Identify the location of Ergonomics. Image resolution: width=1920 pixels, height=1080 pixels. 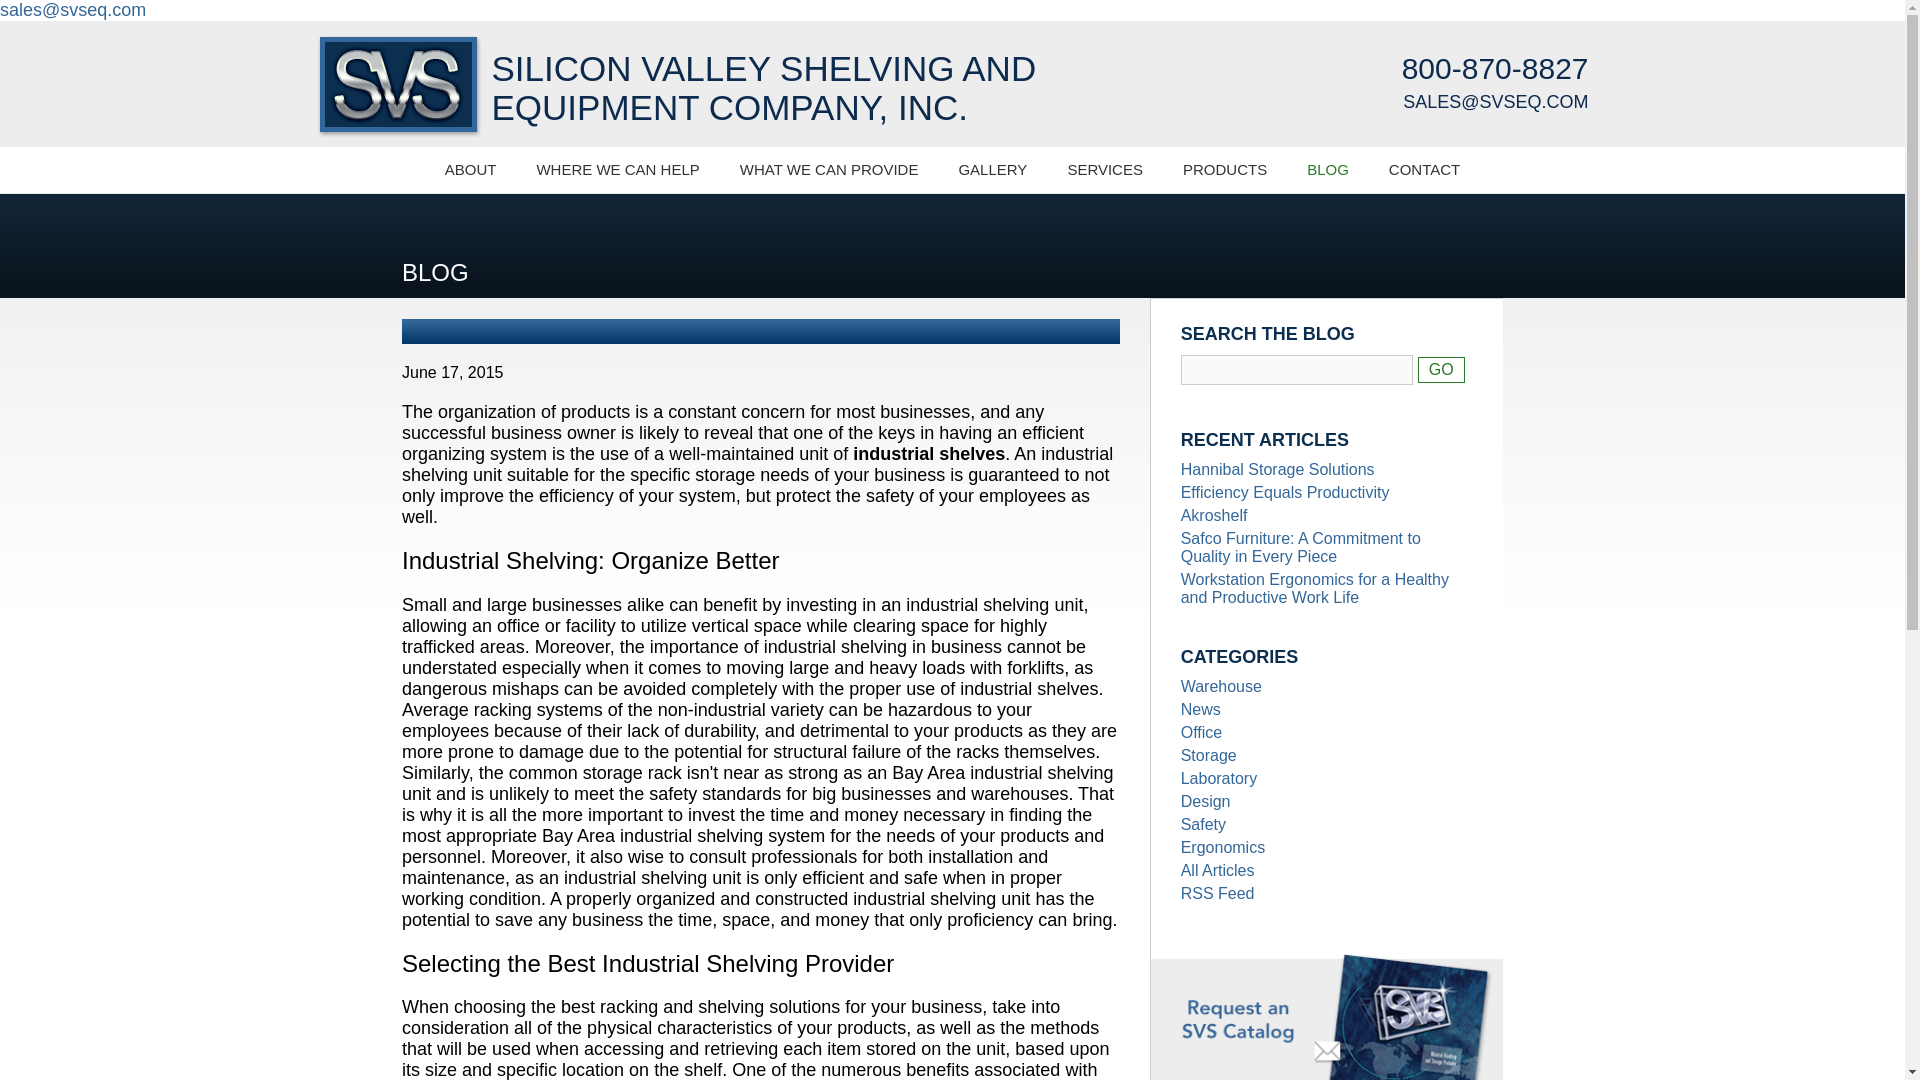
(1441, 370).